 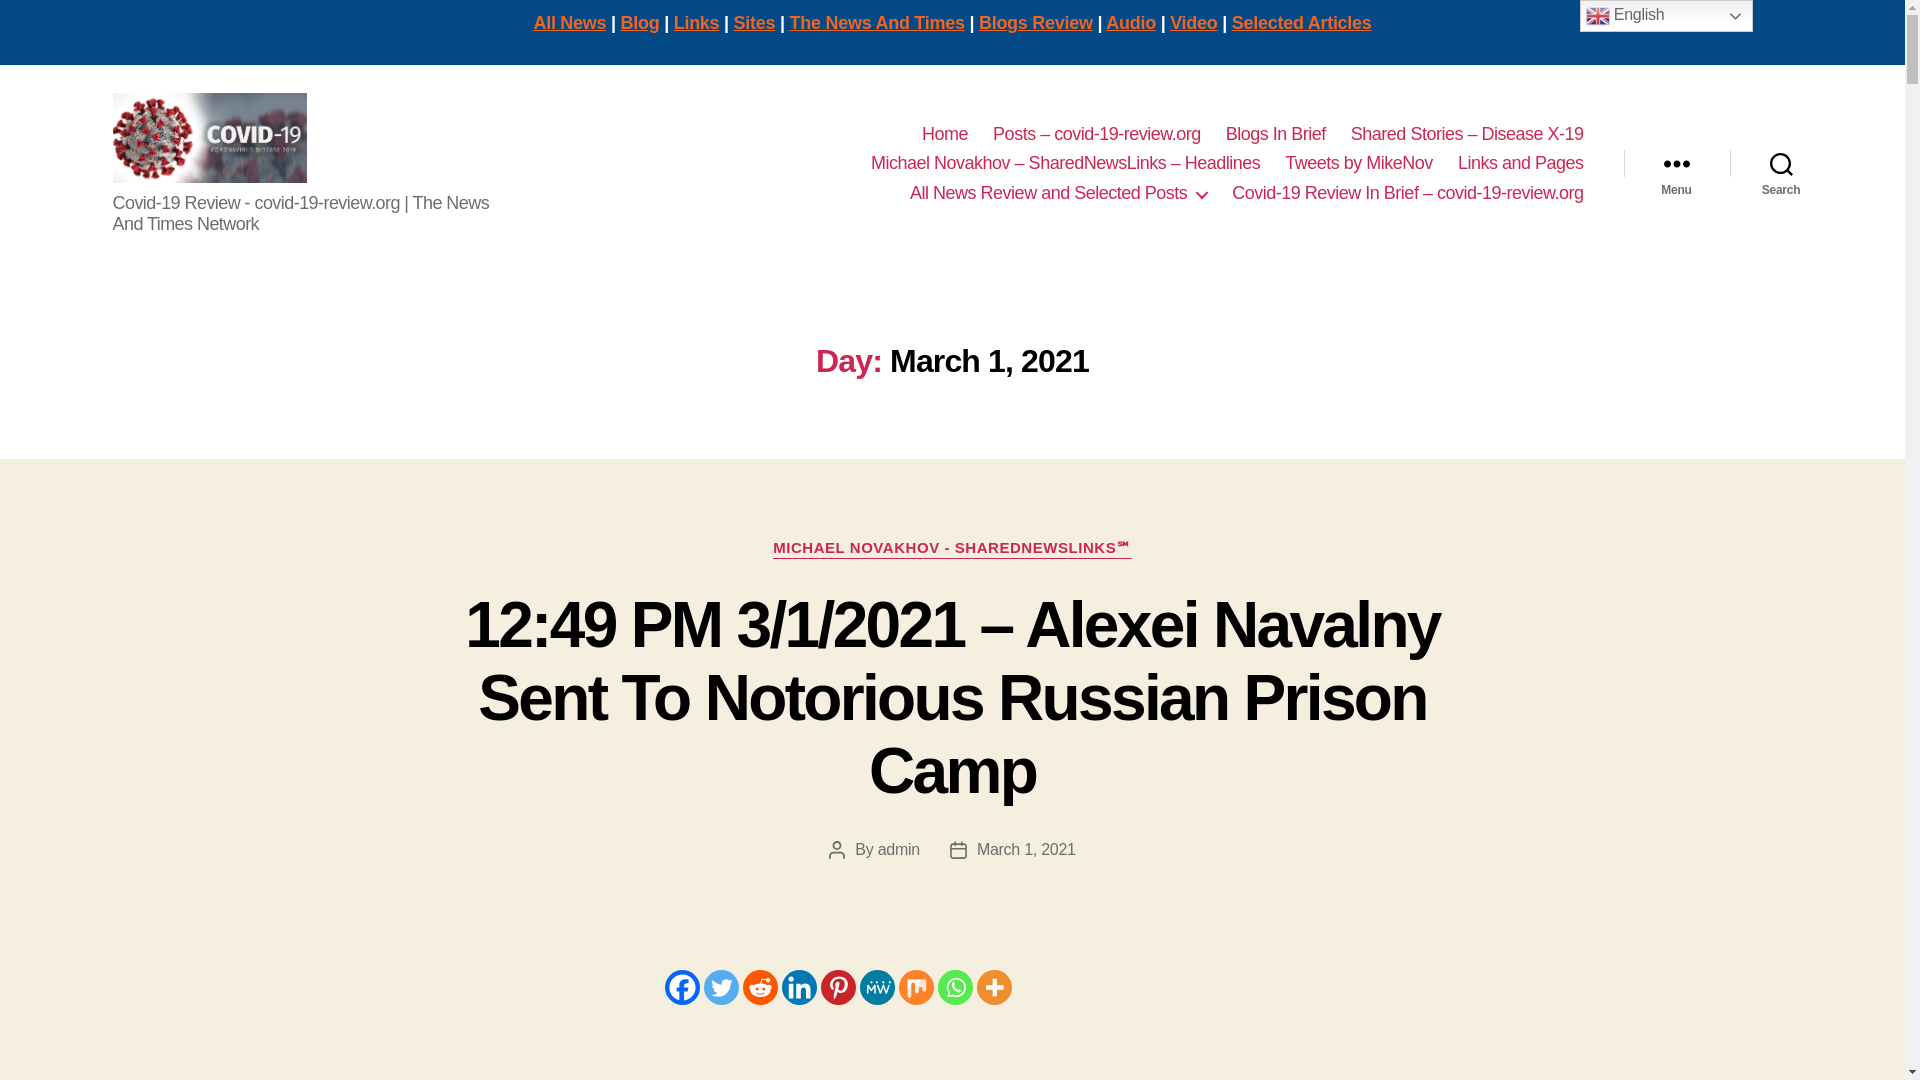 What do you see at coordinates (877, 22) in the screenshot?
I see `The News And Times` at bounding box center [877, 22].